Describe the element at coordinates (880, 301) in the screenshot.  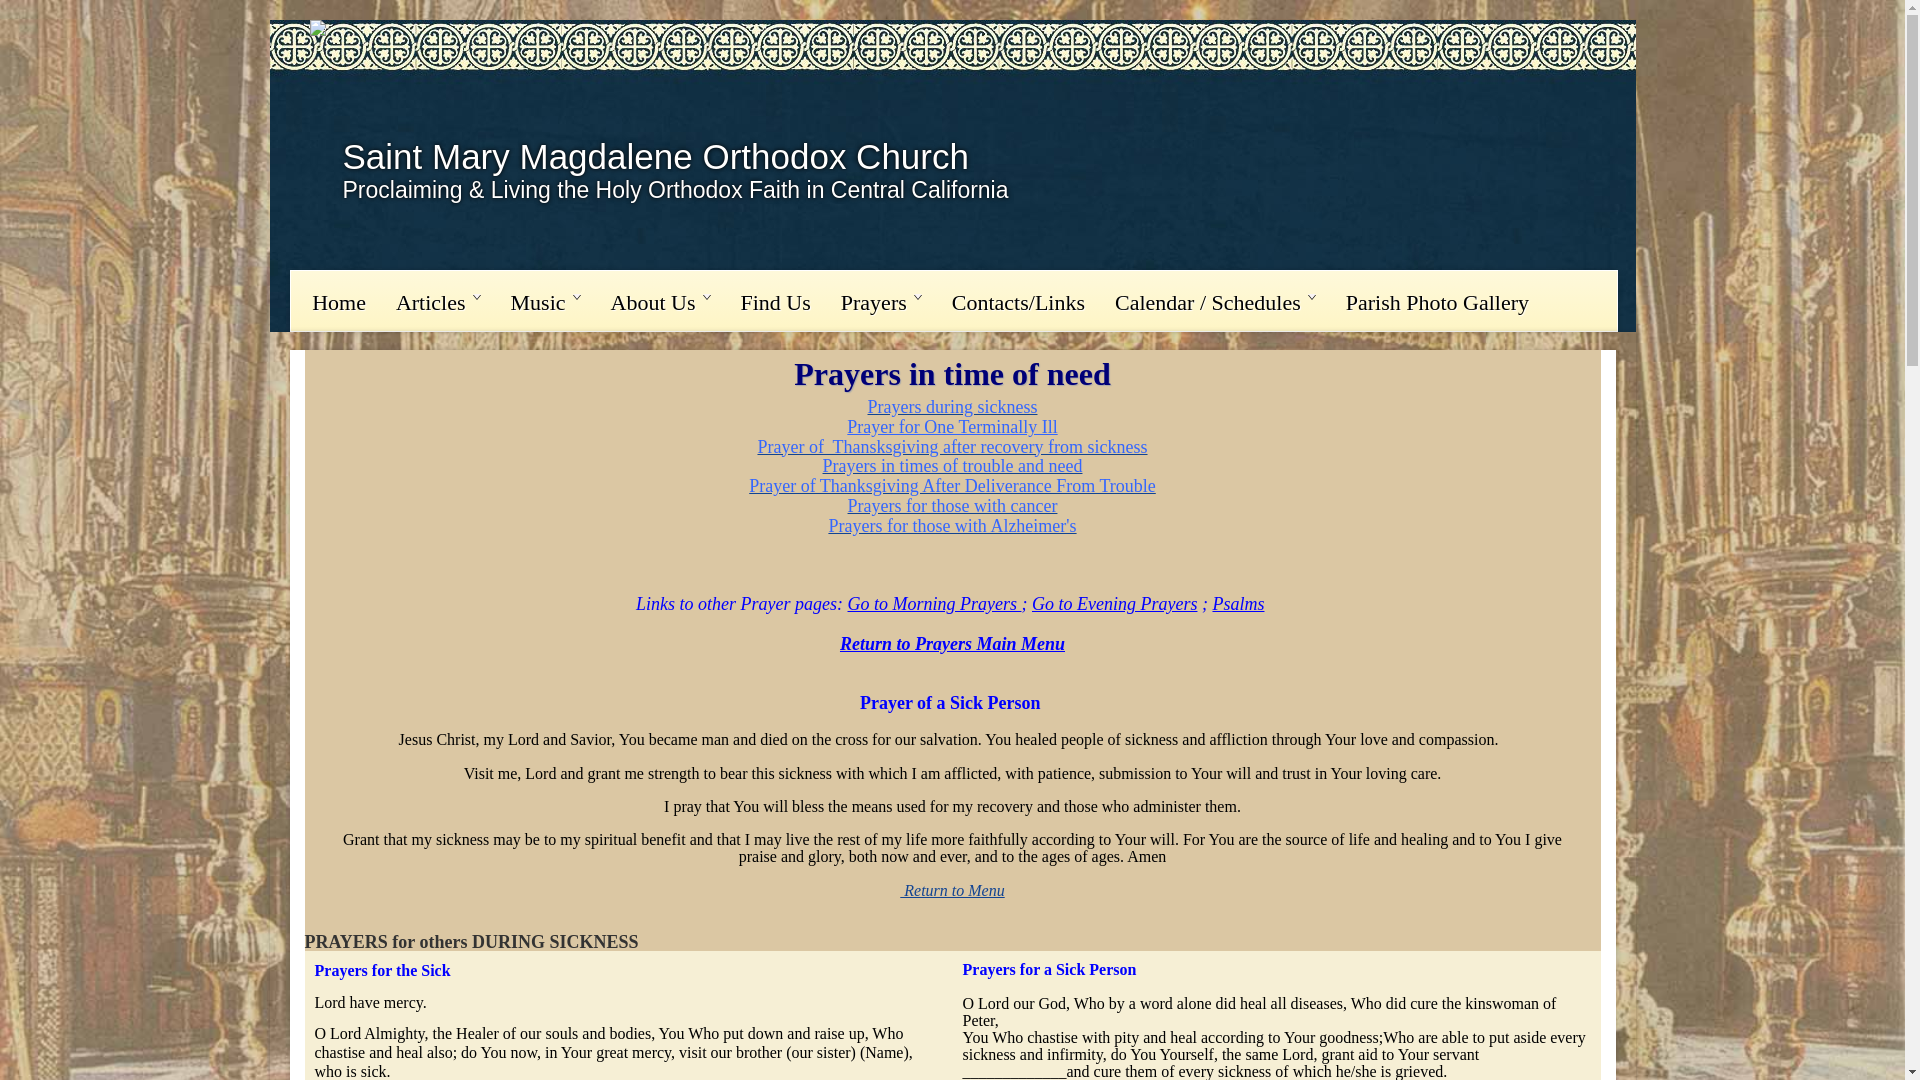
I see `Prayers` at that location.